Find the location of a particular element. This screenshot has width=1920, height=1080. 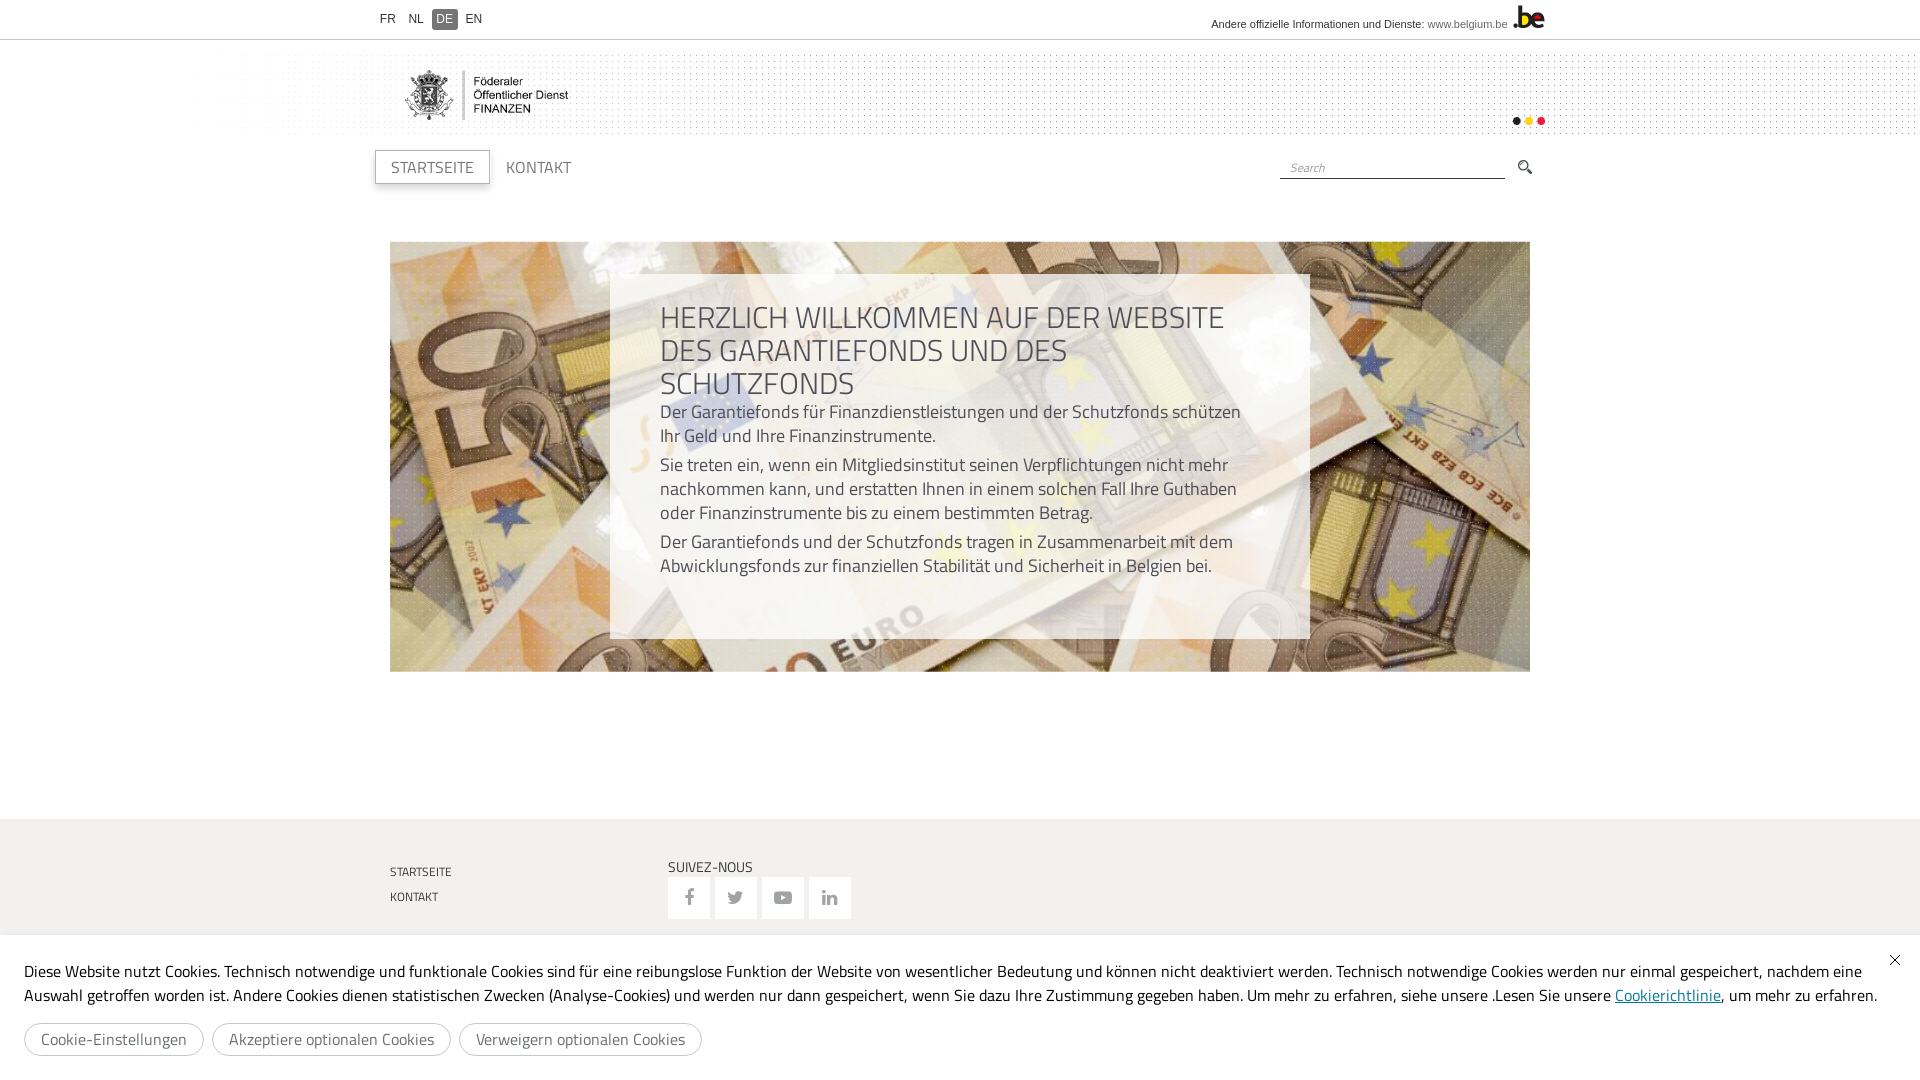

www.belgium.be is located at coordinates (1468, 24).